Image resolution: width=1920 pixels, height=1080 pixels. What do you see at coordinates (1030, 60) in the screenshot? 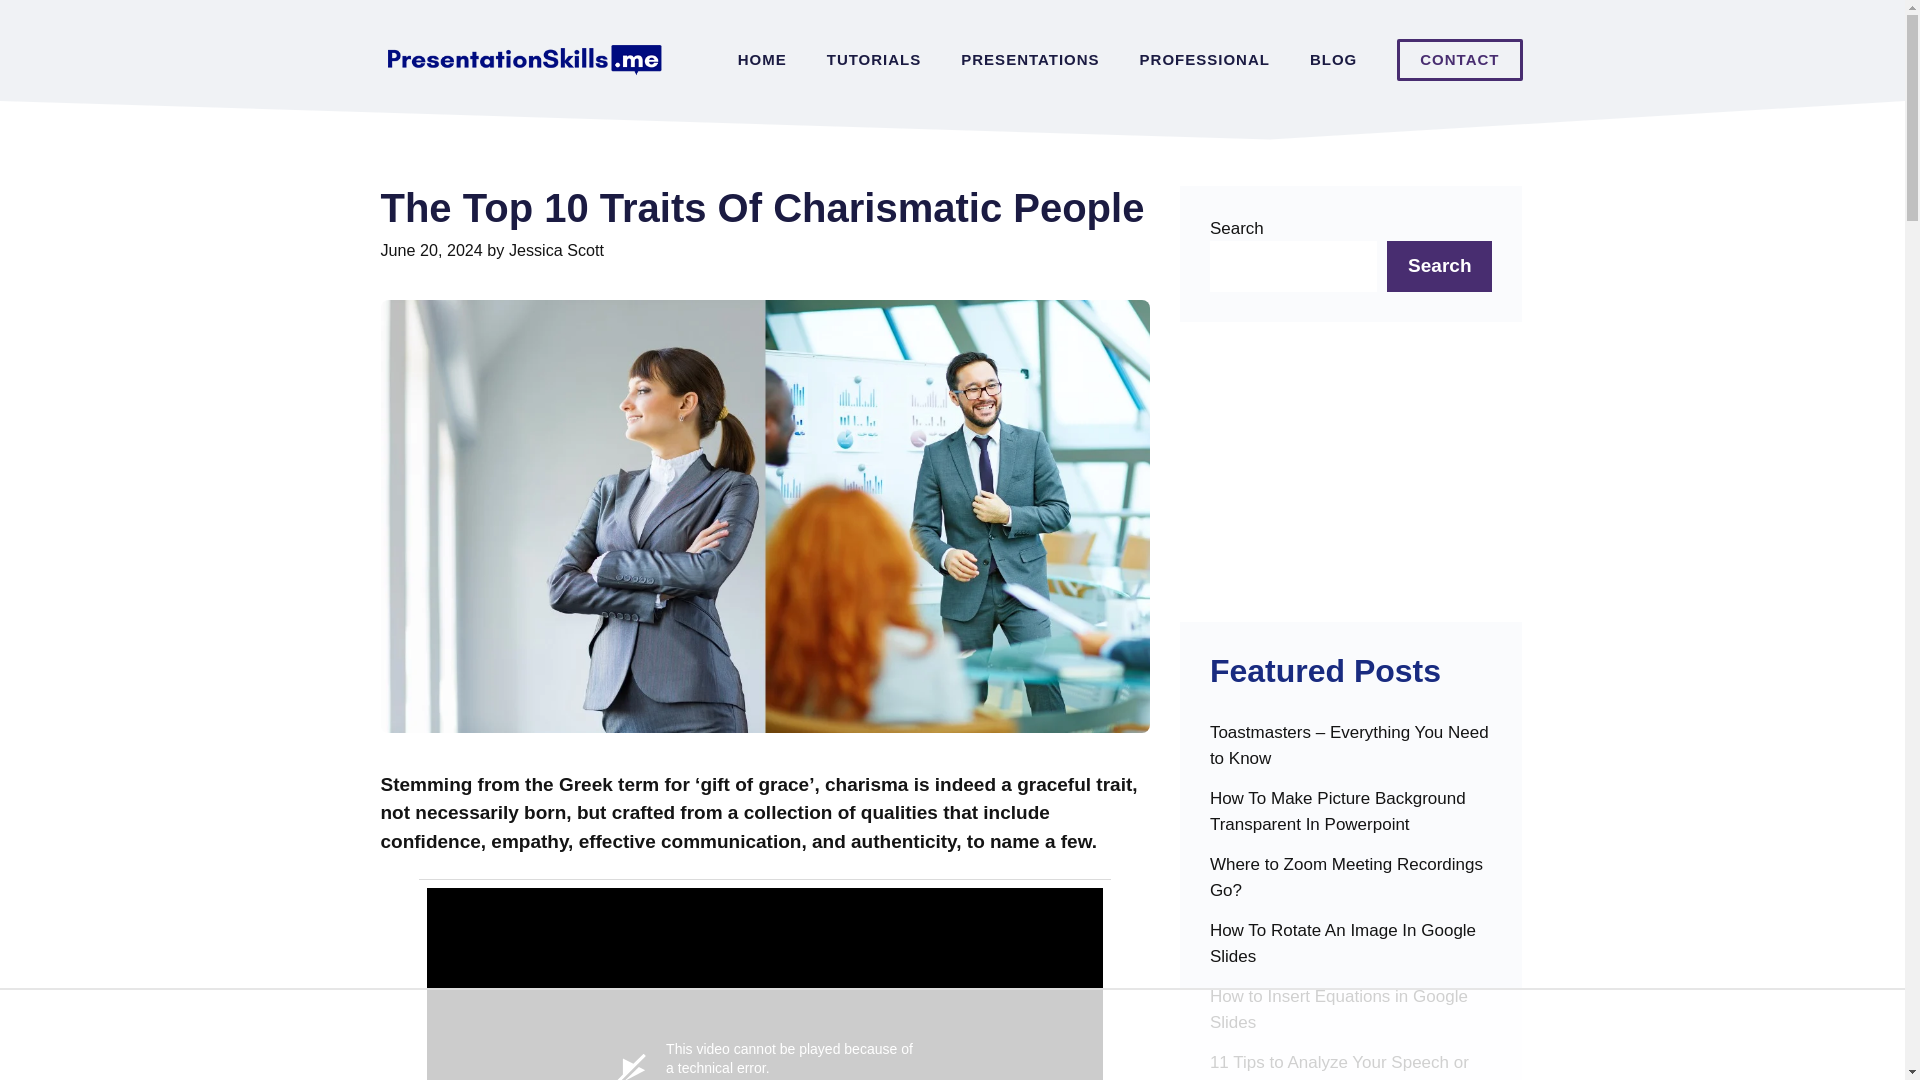
I see `PRESENTATIONS` at bounding box center [1030, 60].